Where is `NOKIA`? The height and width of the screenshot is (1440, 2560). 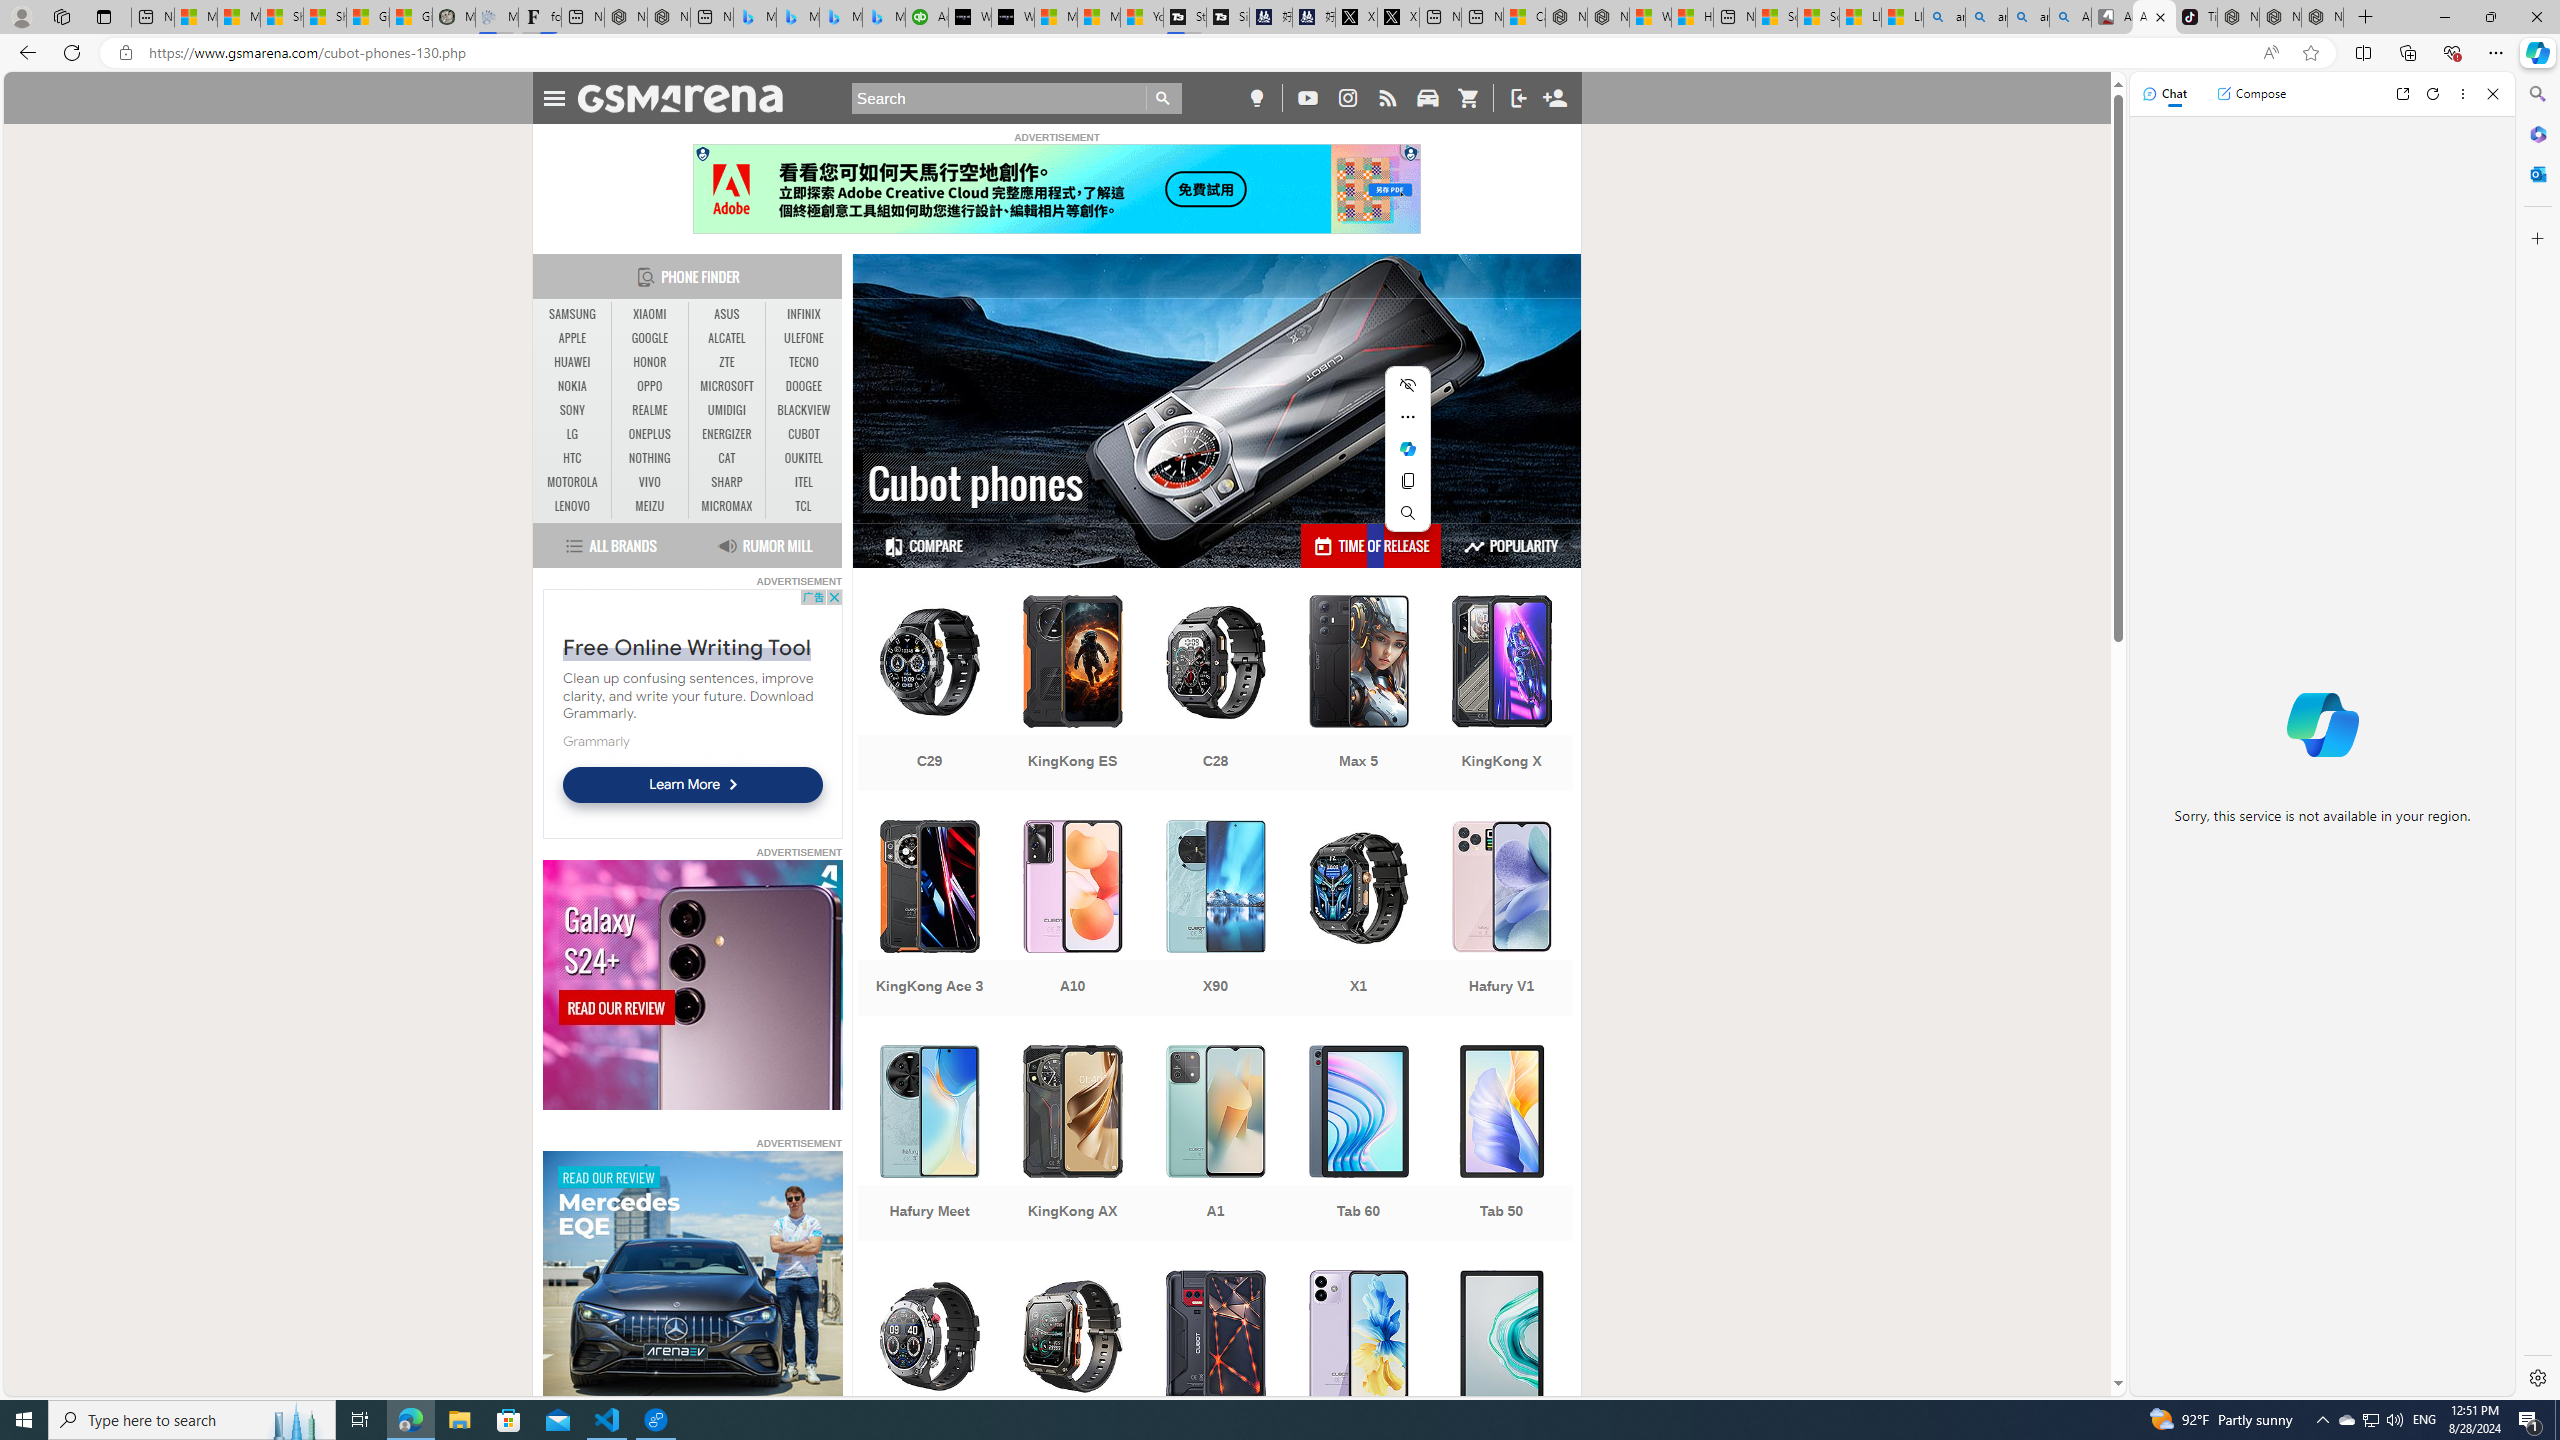
NOKIA is located at coordinates (573, 387).